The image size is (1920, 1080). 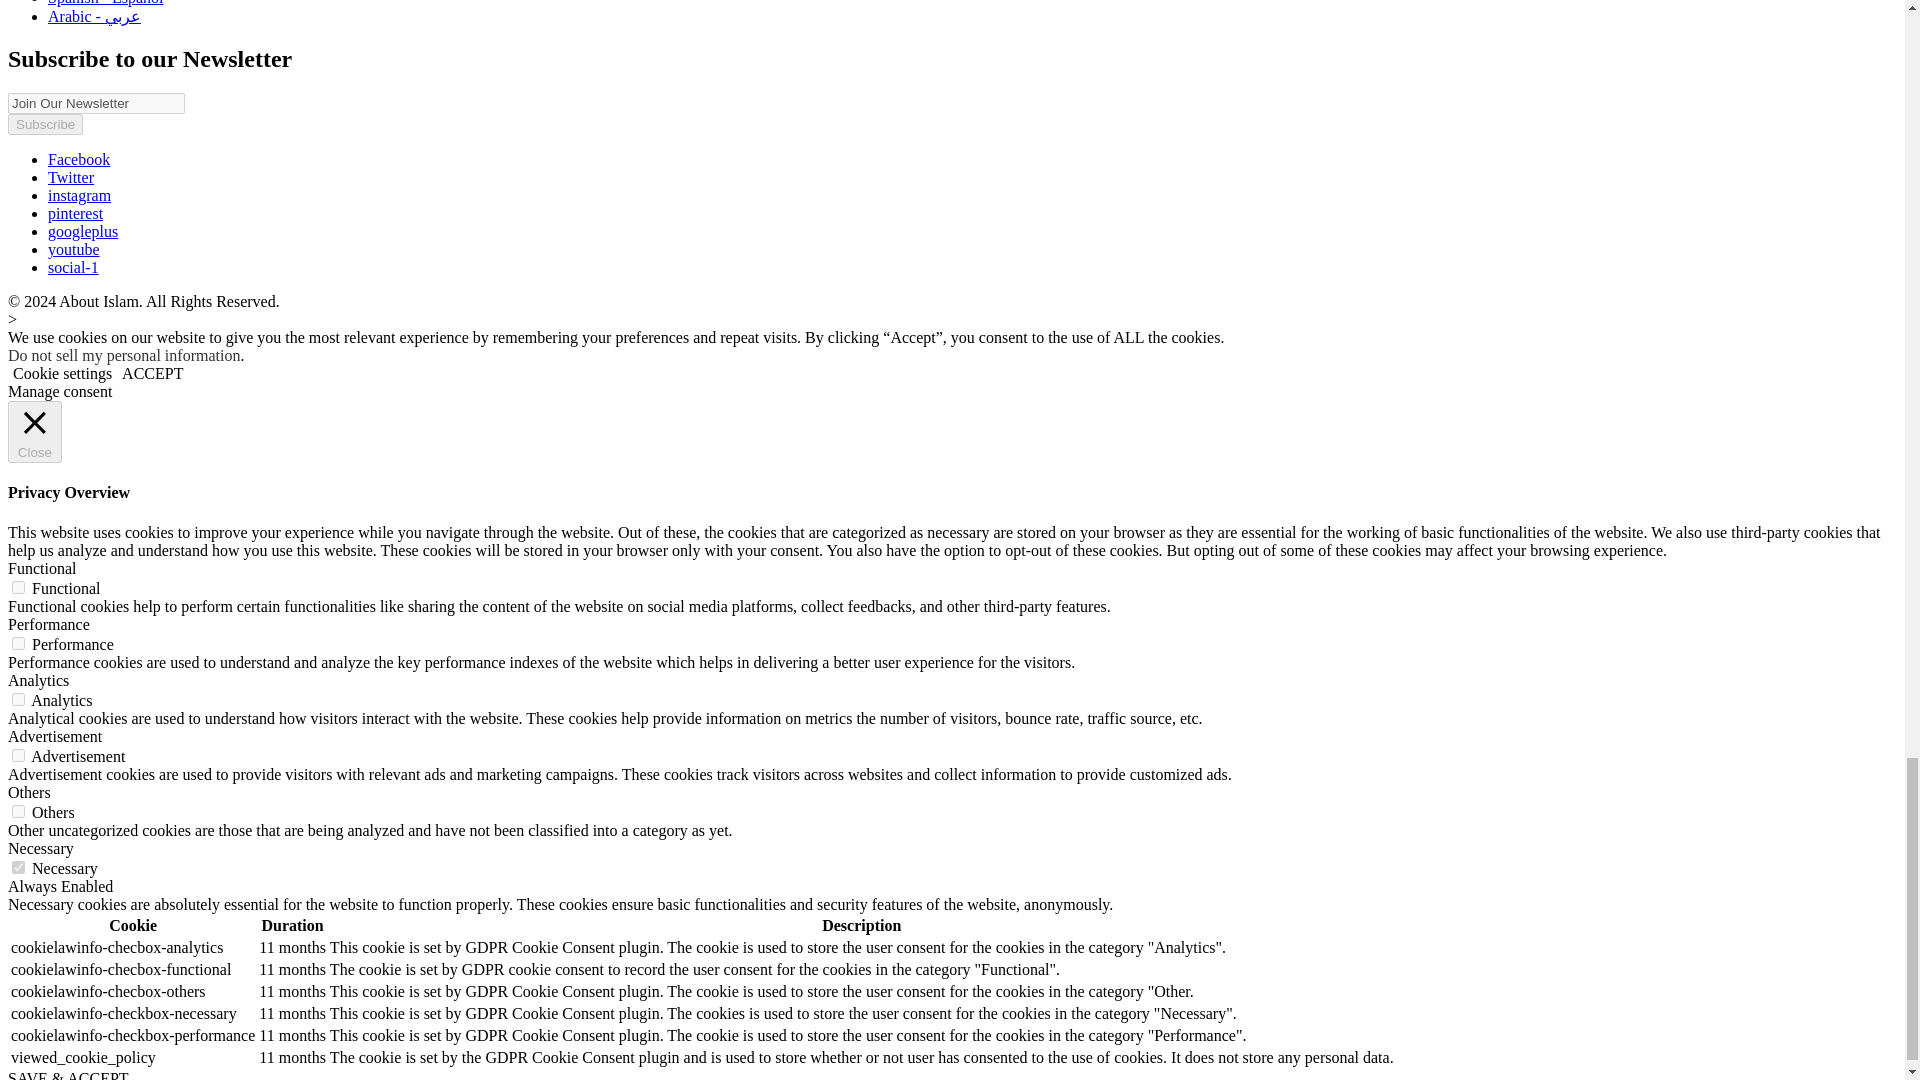 What do you see at coordinates (78, 160) in the screenshot?
I see `Facebook` at bounding box center [78, 160].